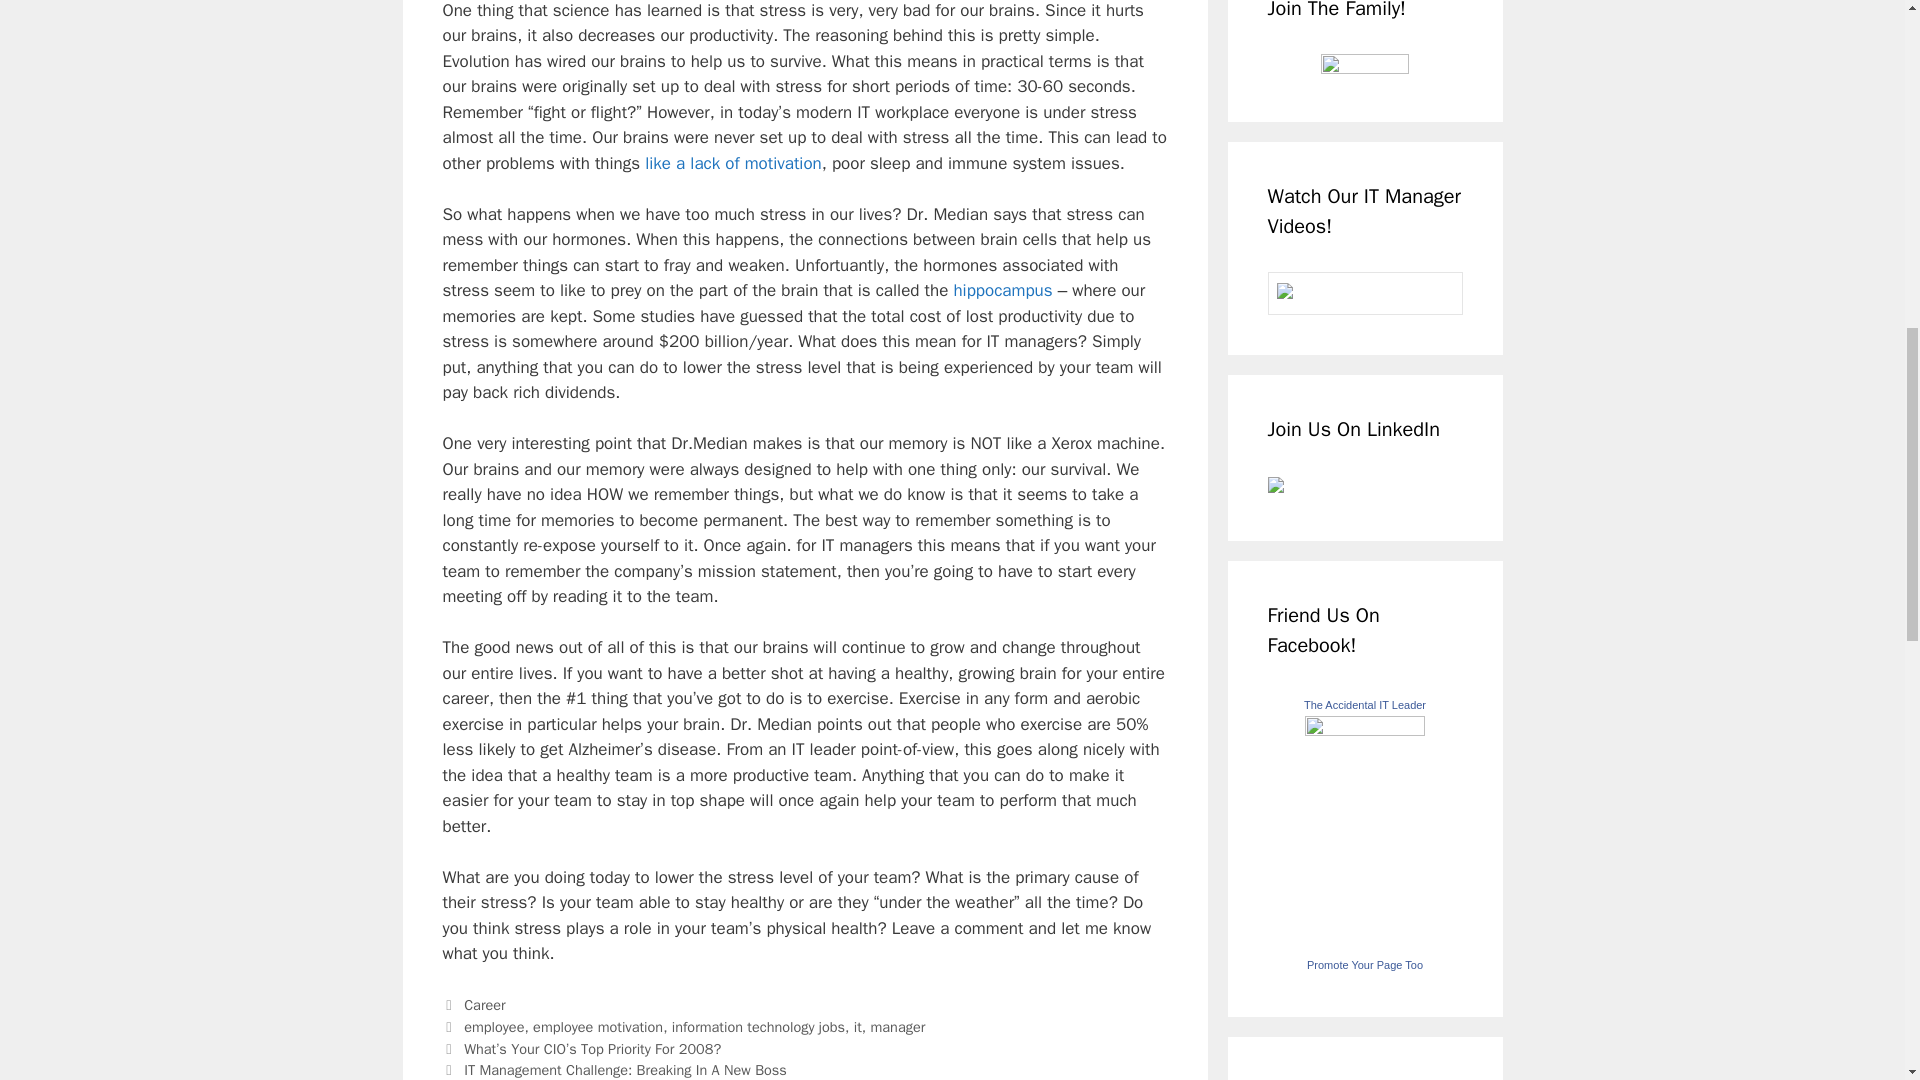  I want to click on What is the hippocampus?, so click(1004, 290).